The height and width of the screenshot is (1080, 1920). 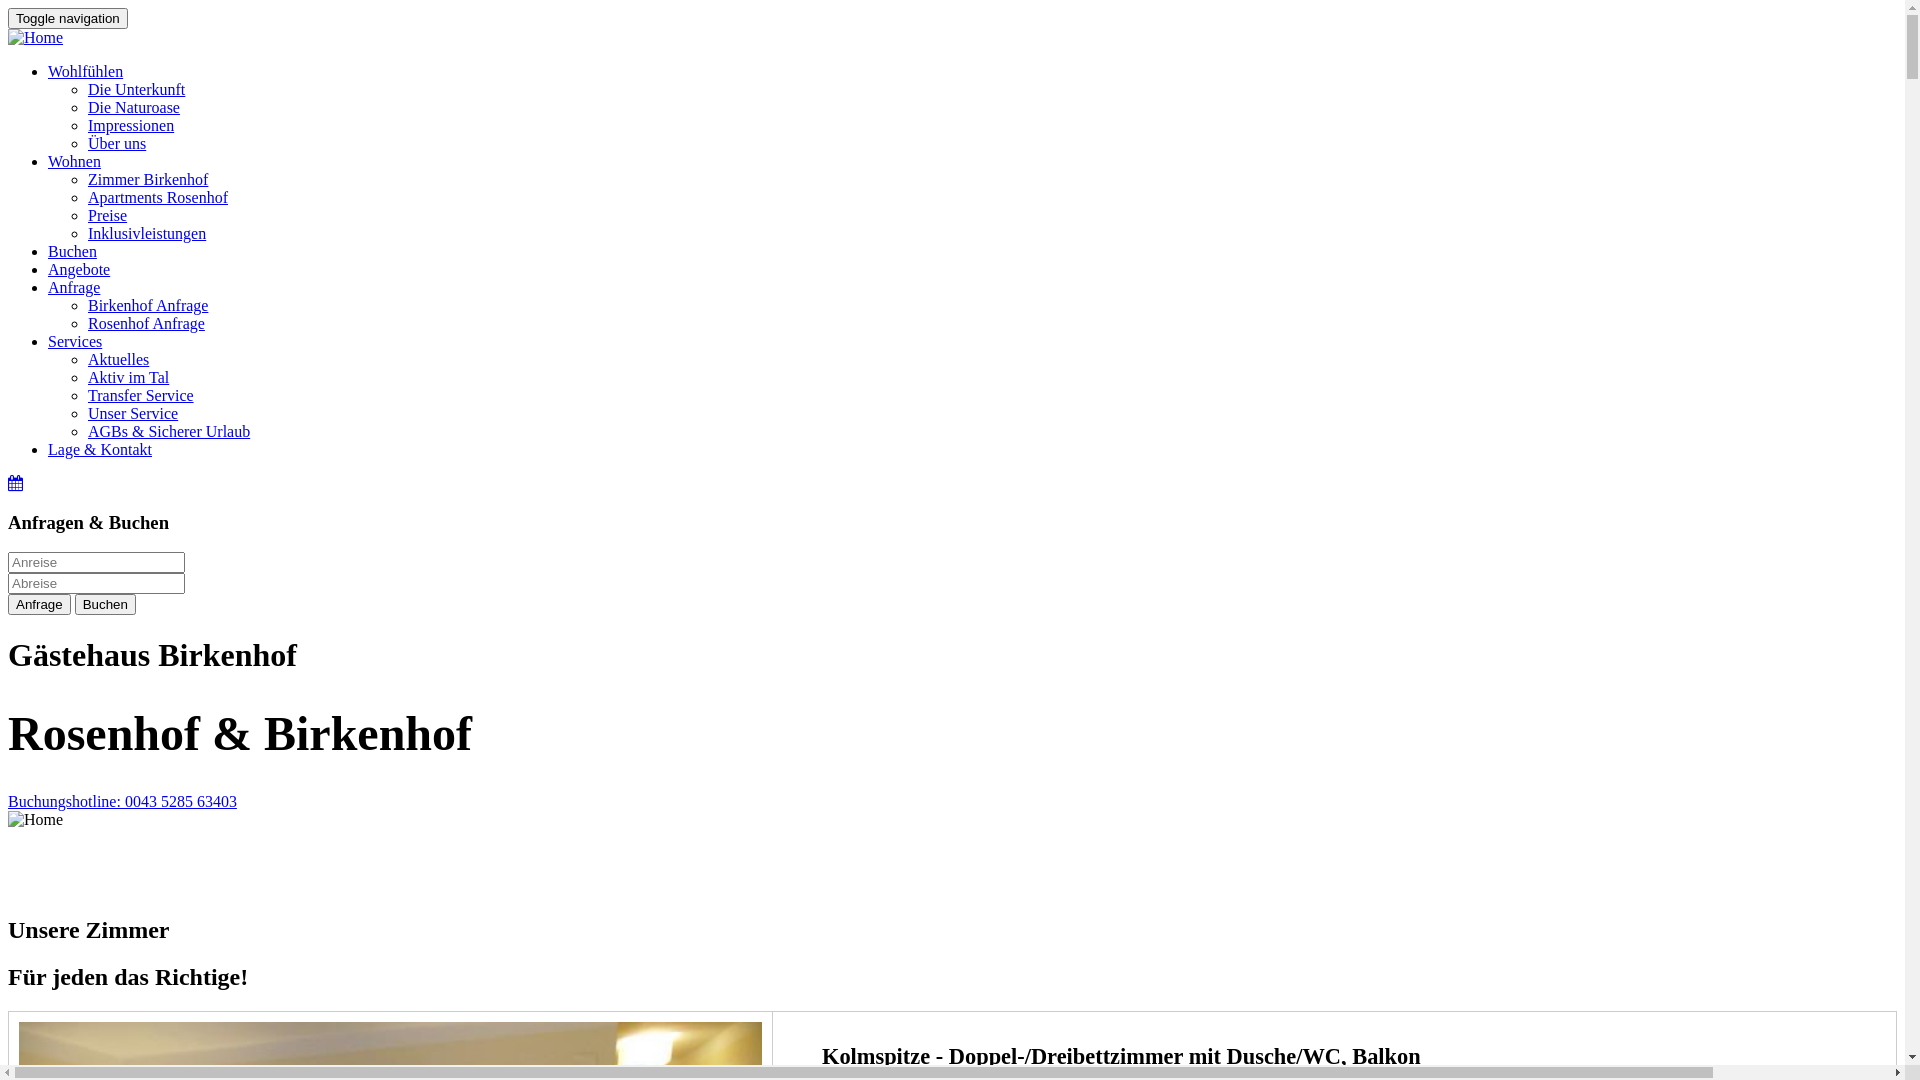 What do you see at coordinates (74, 288) in the screenshot?
I see `Anfrage` at bounding box center [74, 288].